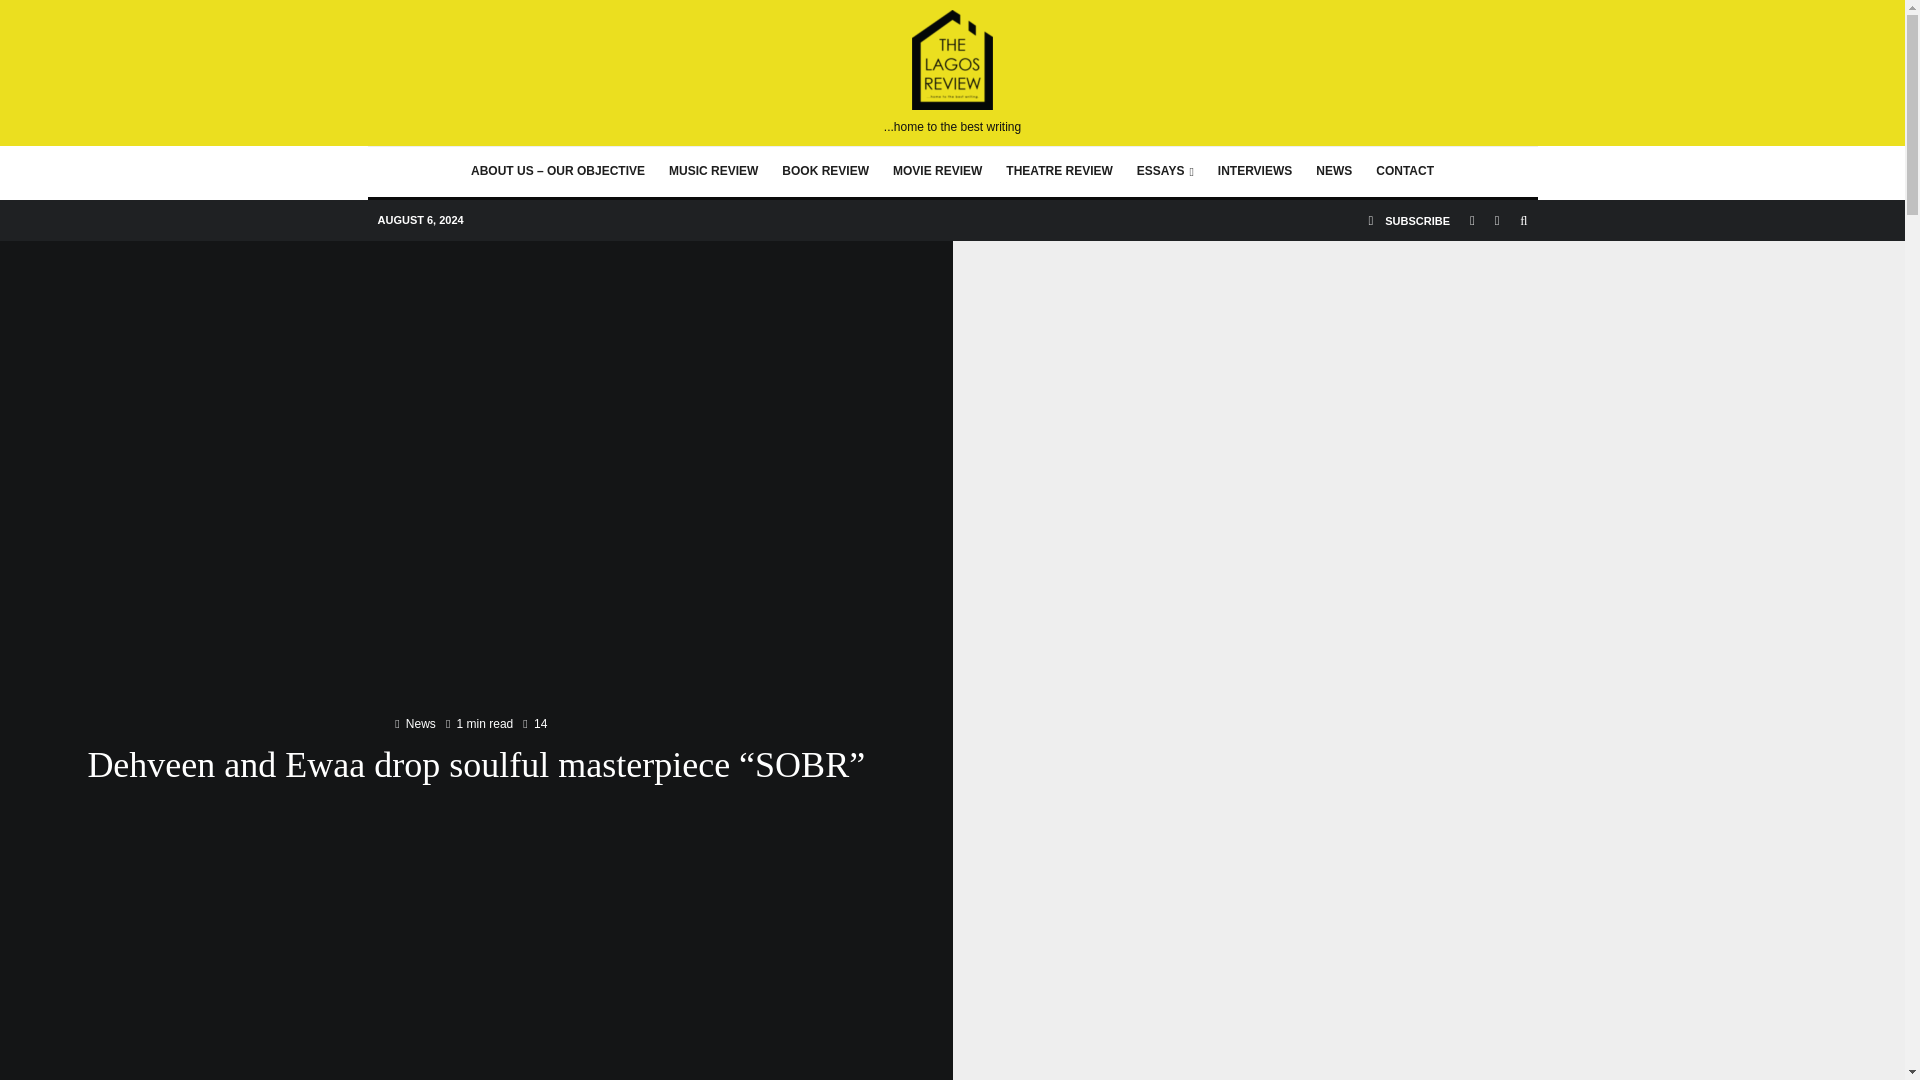  What do you see at coordinates (952, 72) in the screenshot?
I see `...home to the best writing` at bounding box center [952, 72].